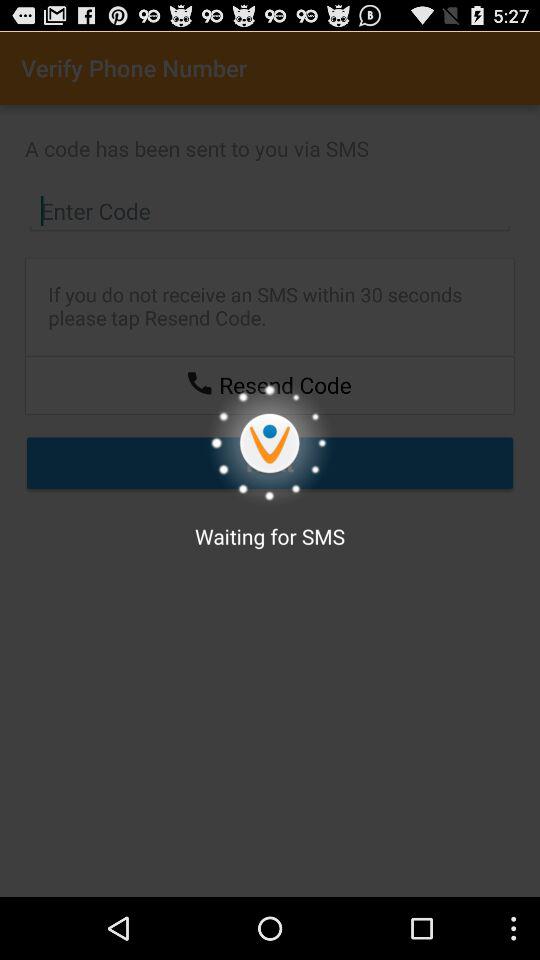 The width and height of the screenshot is (540, 960). I want to click on mobile number sent code, so click(199, 382).